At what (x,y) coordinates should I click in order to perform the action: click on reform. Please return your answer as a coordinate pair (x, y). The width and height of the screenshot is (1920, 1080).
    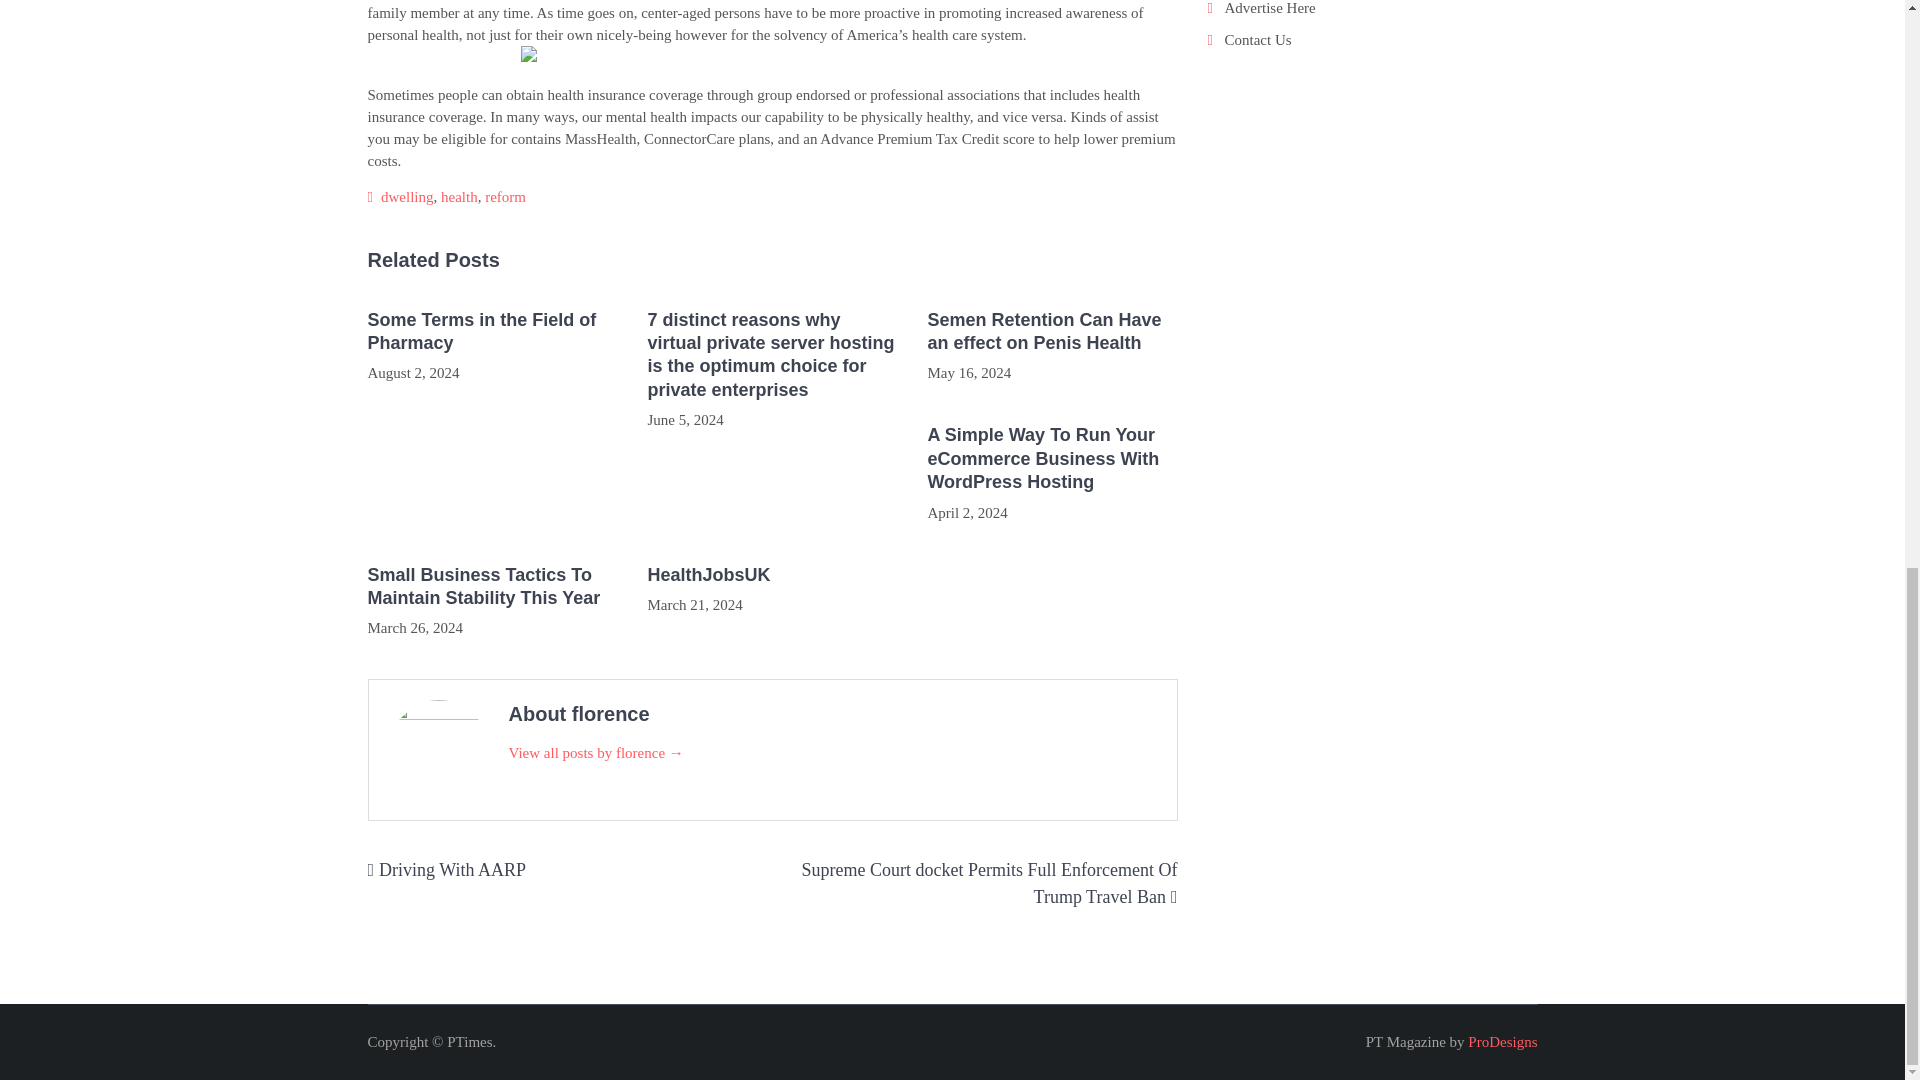
    Looking at the image, I should click on (506, 197).